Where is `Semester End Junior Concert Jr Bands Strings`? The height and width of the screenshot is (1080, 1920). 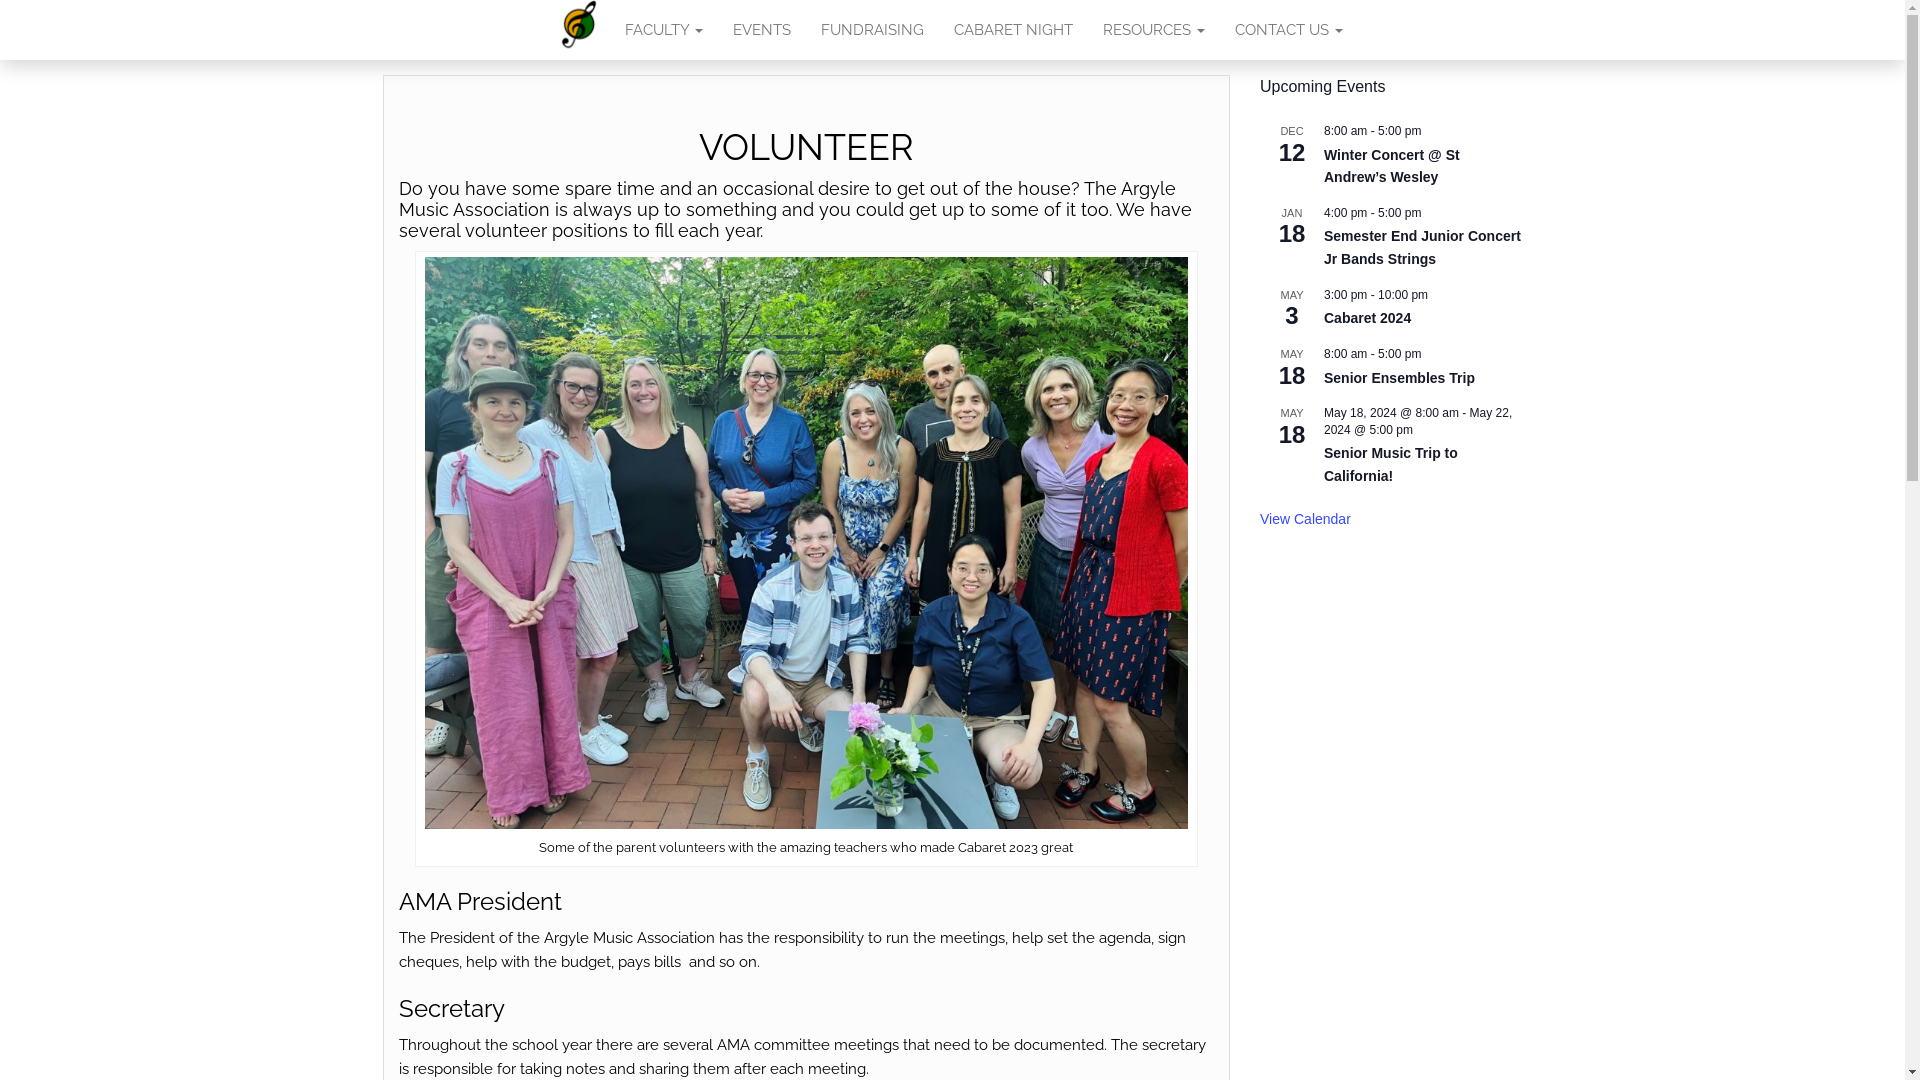
Semester End Junior Concert Jr Bands Strings is located at coordinates (1422, 248).